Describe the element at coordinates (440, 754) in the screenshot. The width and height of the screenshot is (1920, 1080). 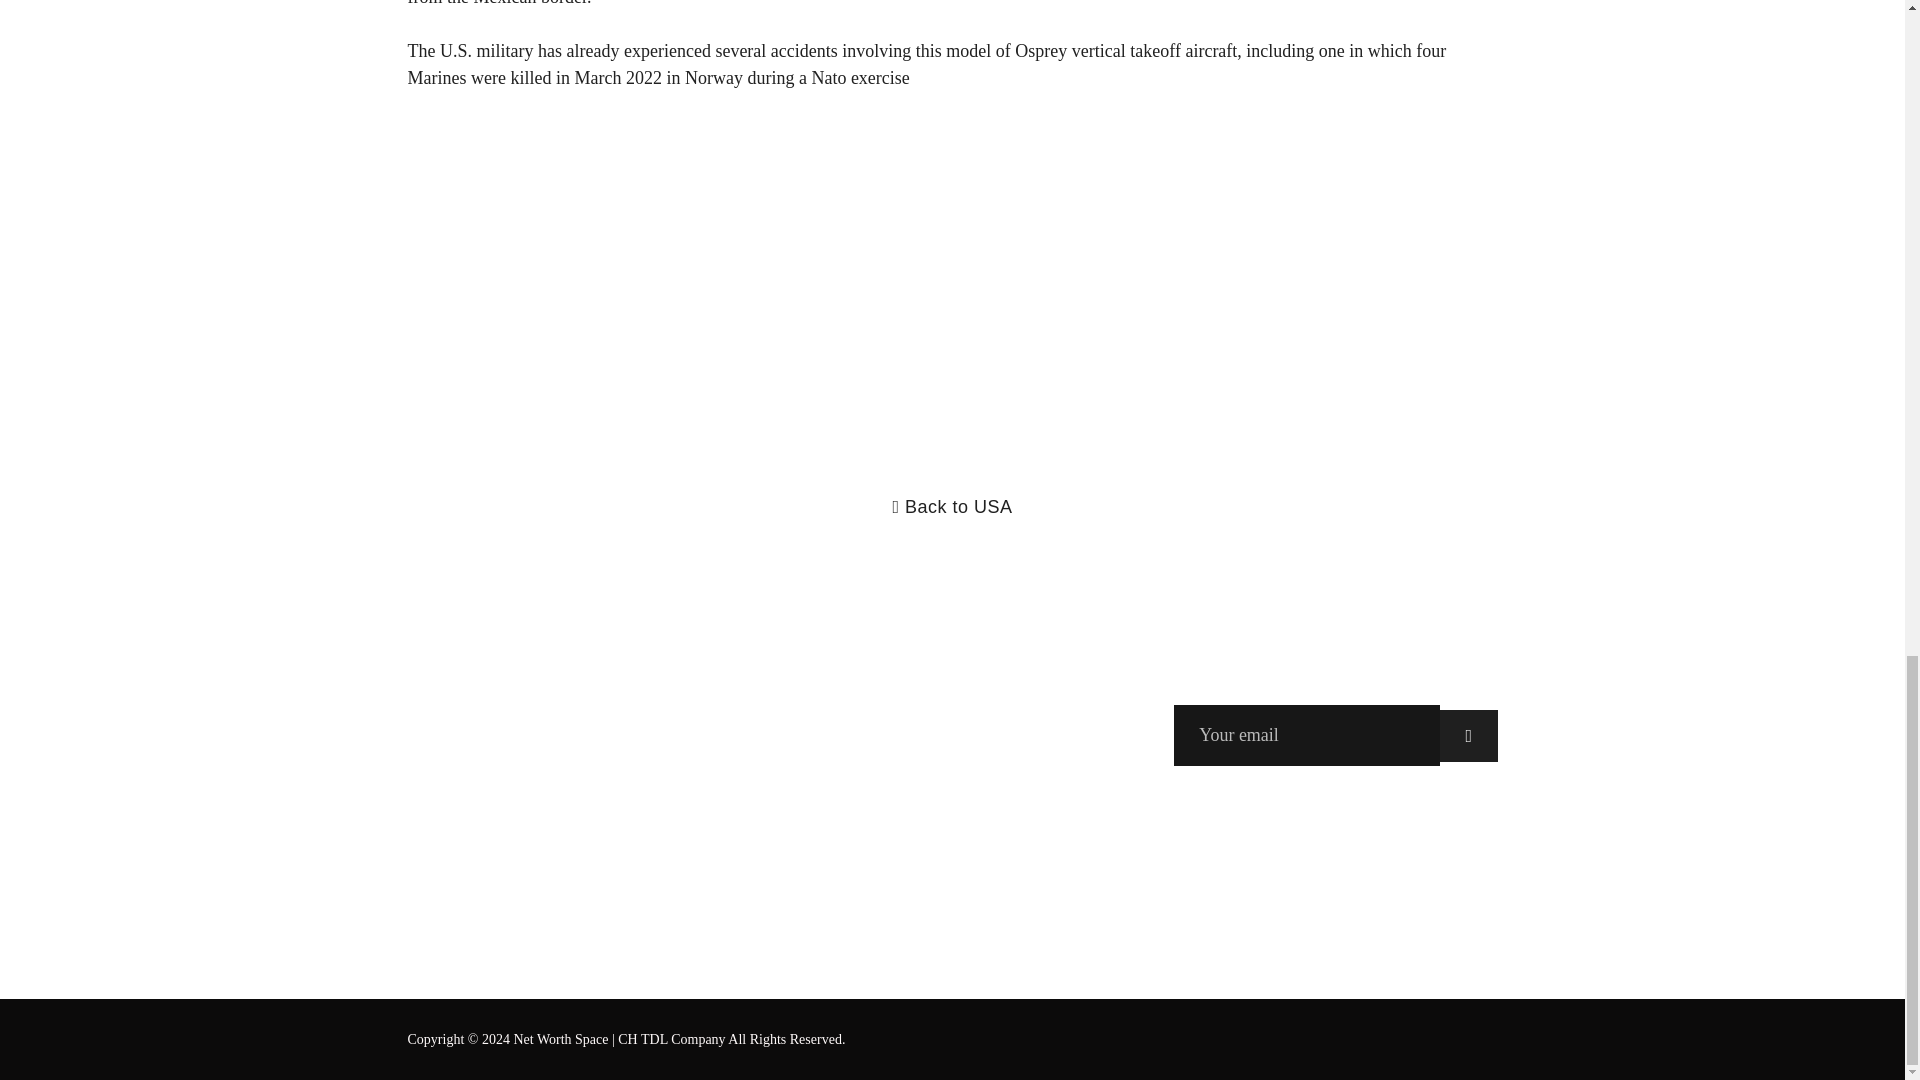
I see `Business` at that location.